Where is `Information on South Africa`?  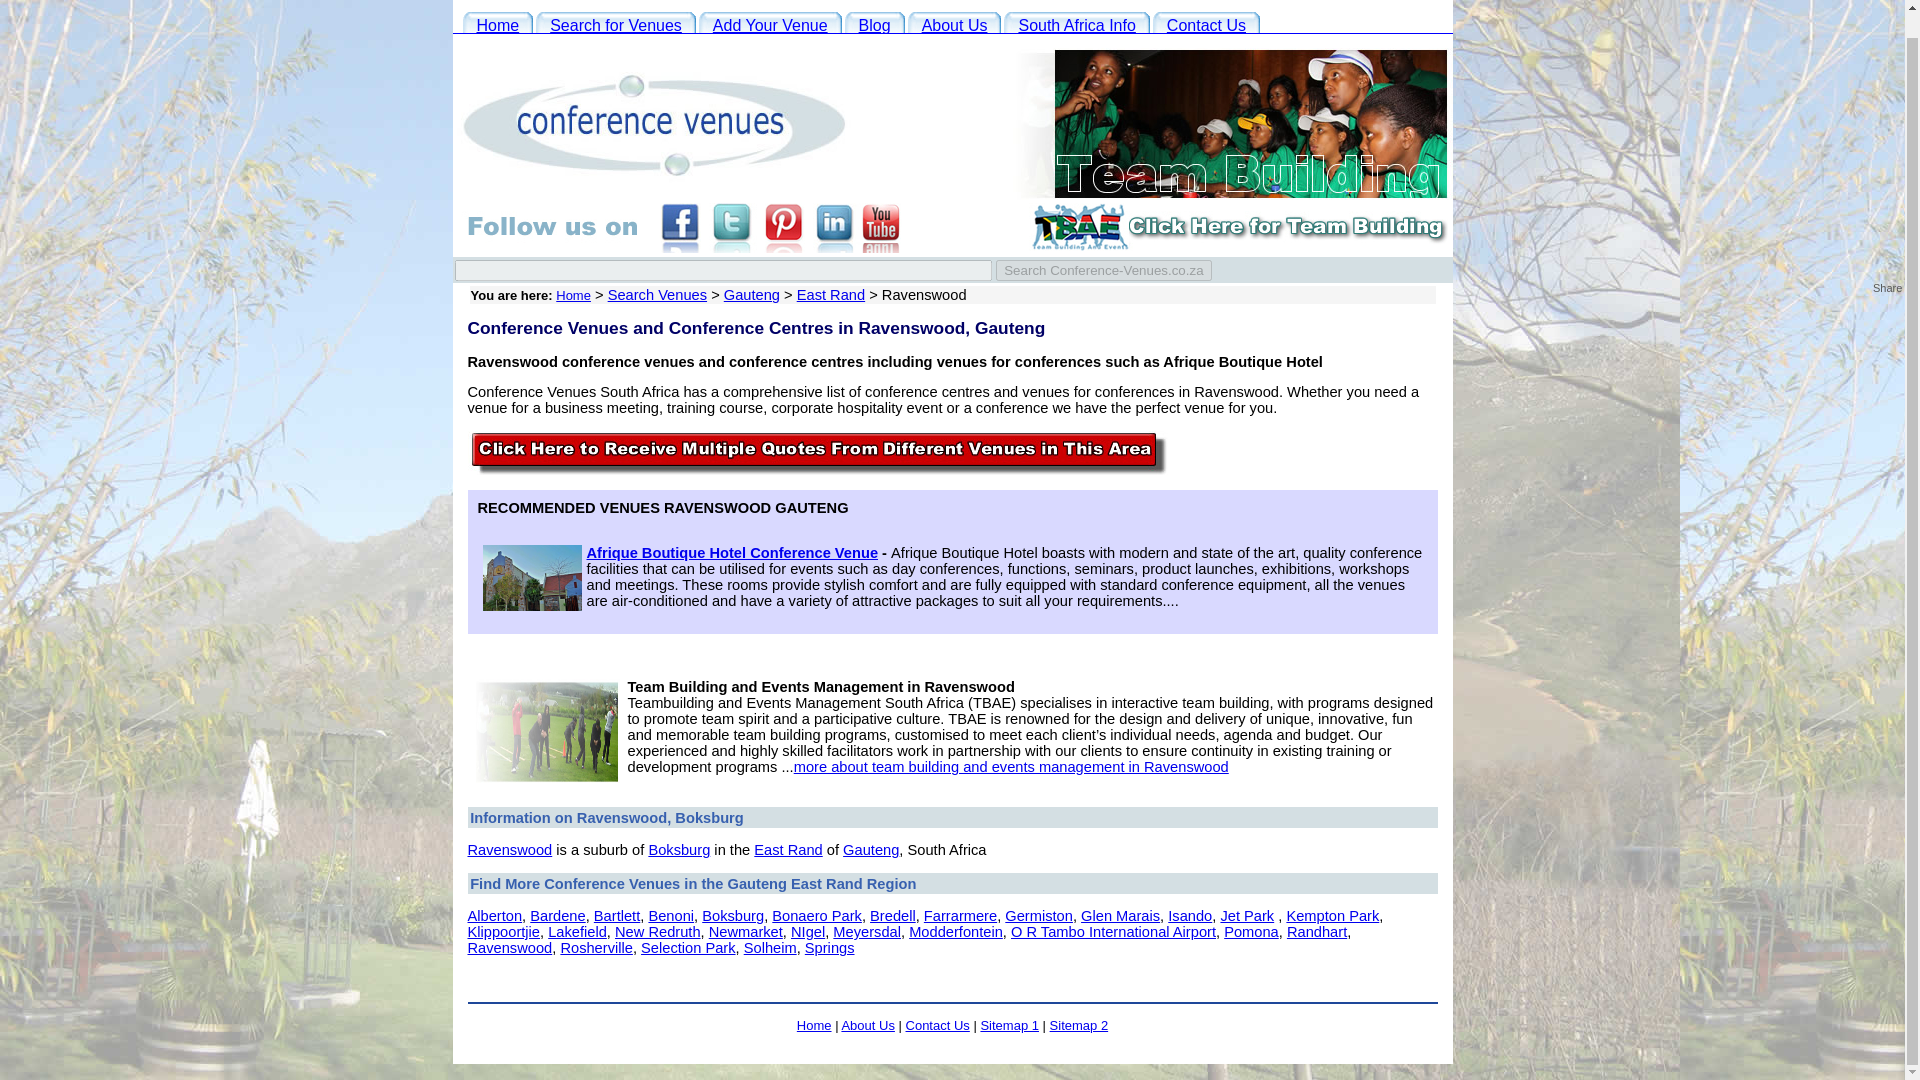
Information on South Africa is located at coordinates (1076, 24).